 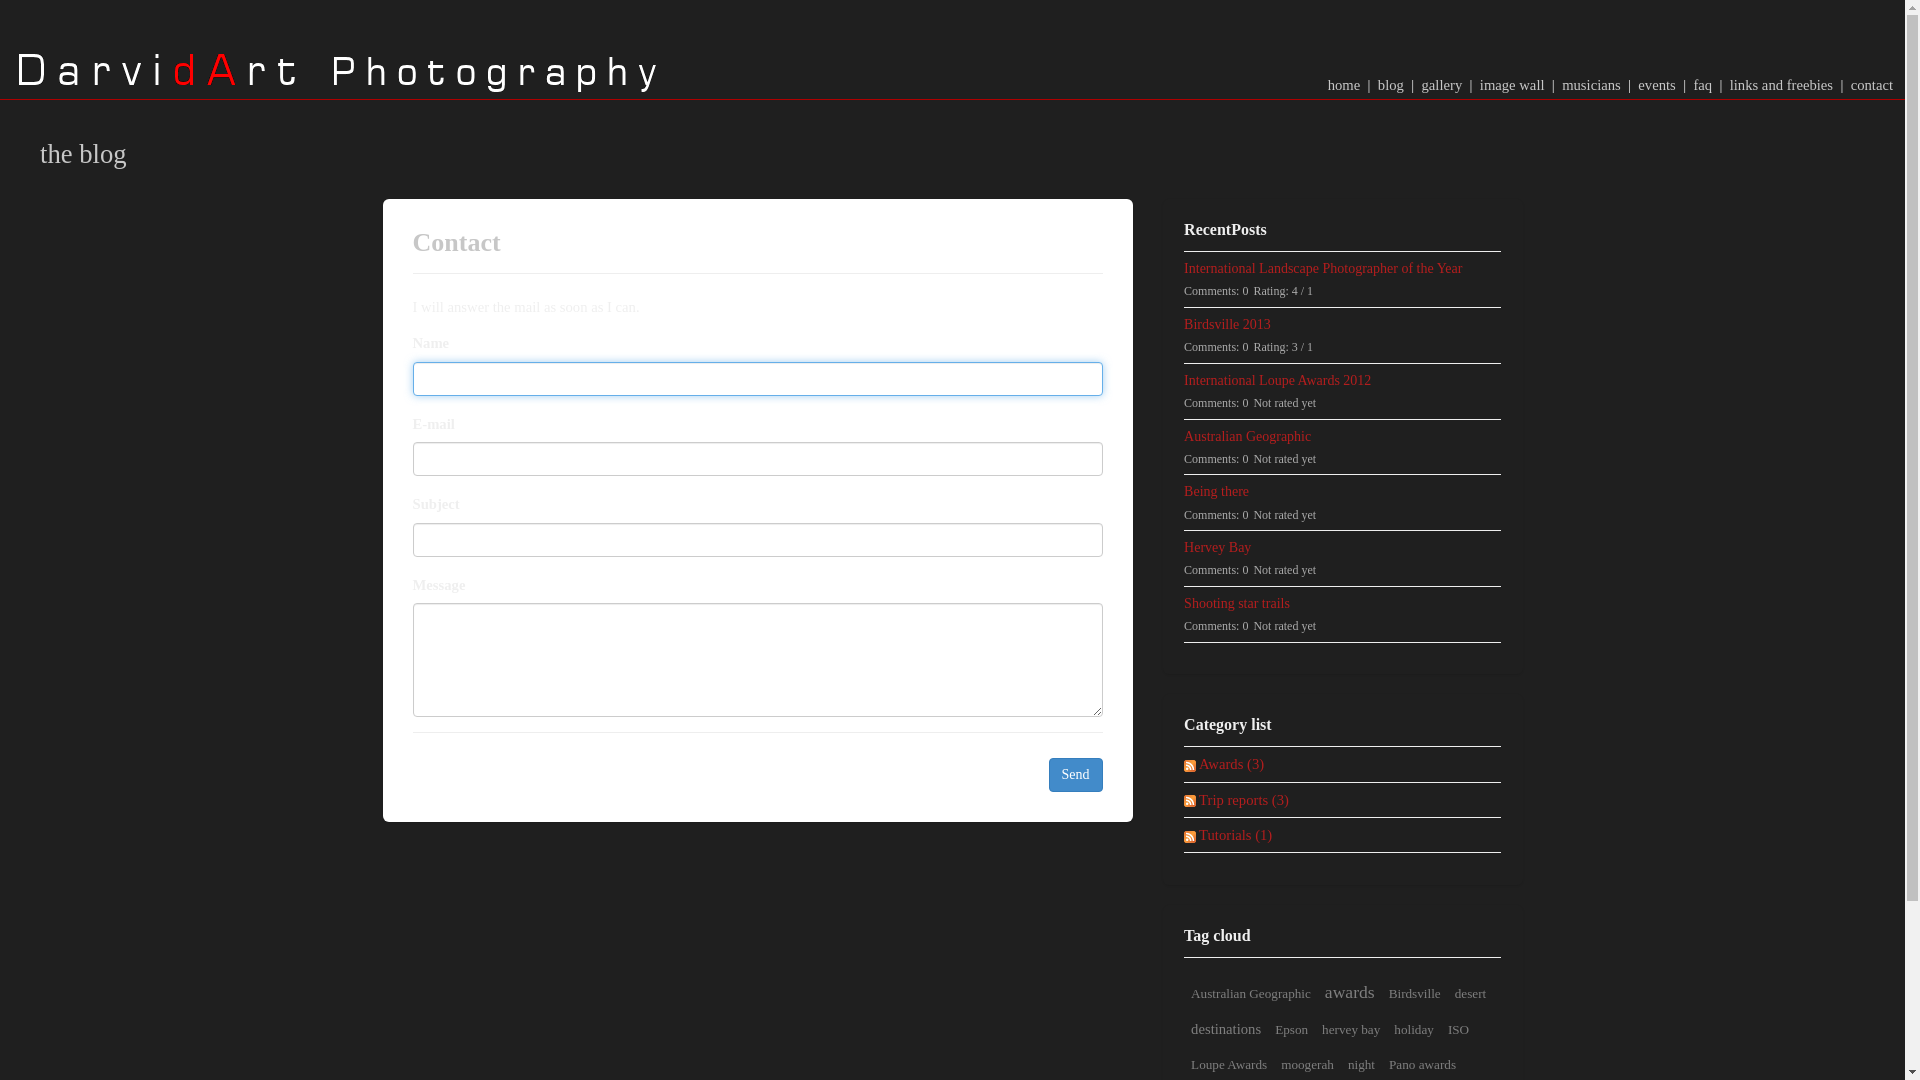 What do you see at coordinates (1251, 994) in the screenshot?
I see `Australian Geographic` at bounding box center [1251, 994].